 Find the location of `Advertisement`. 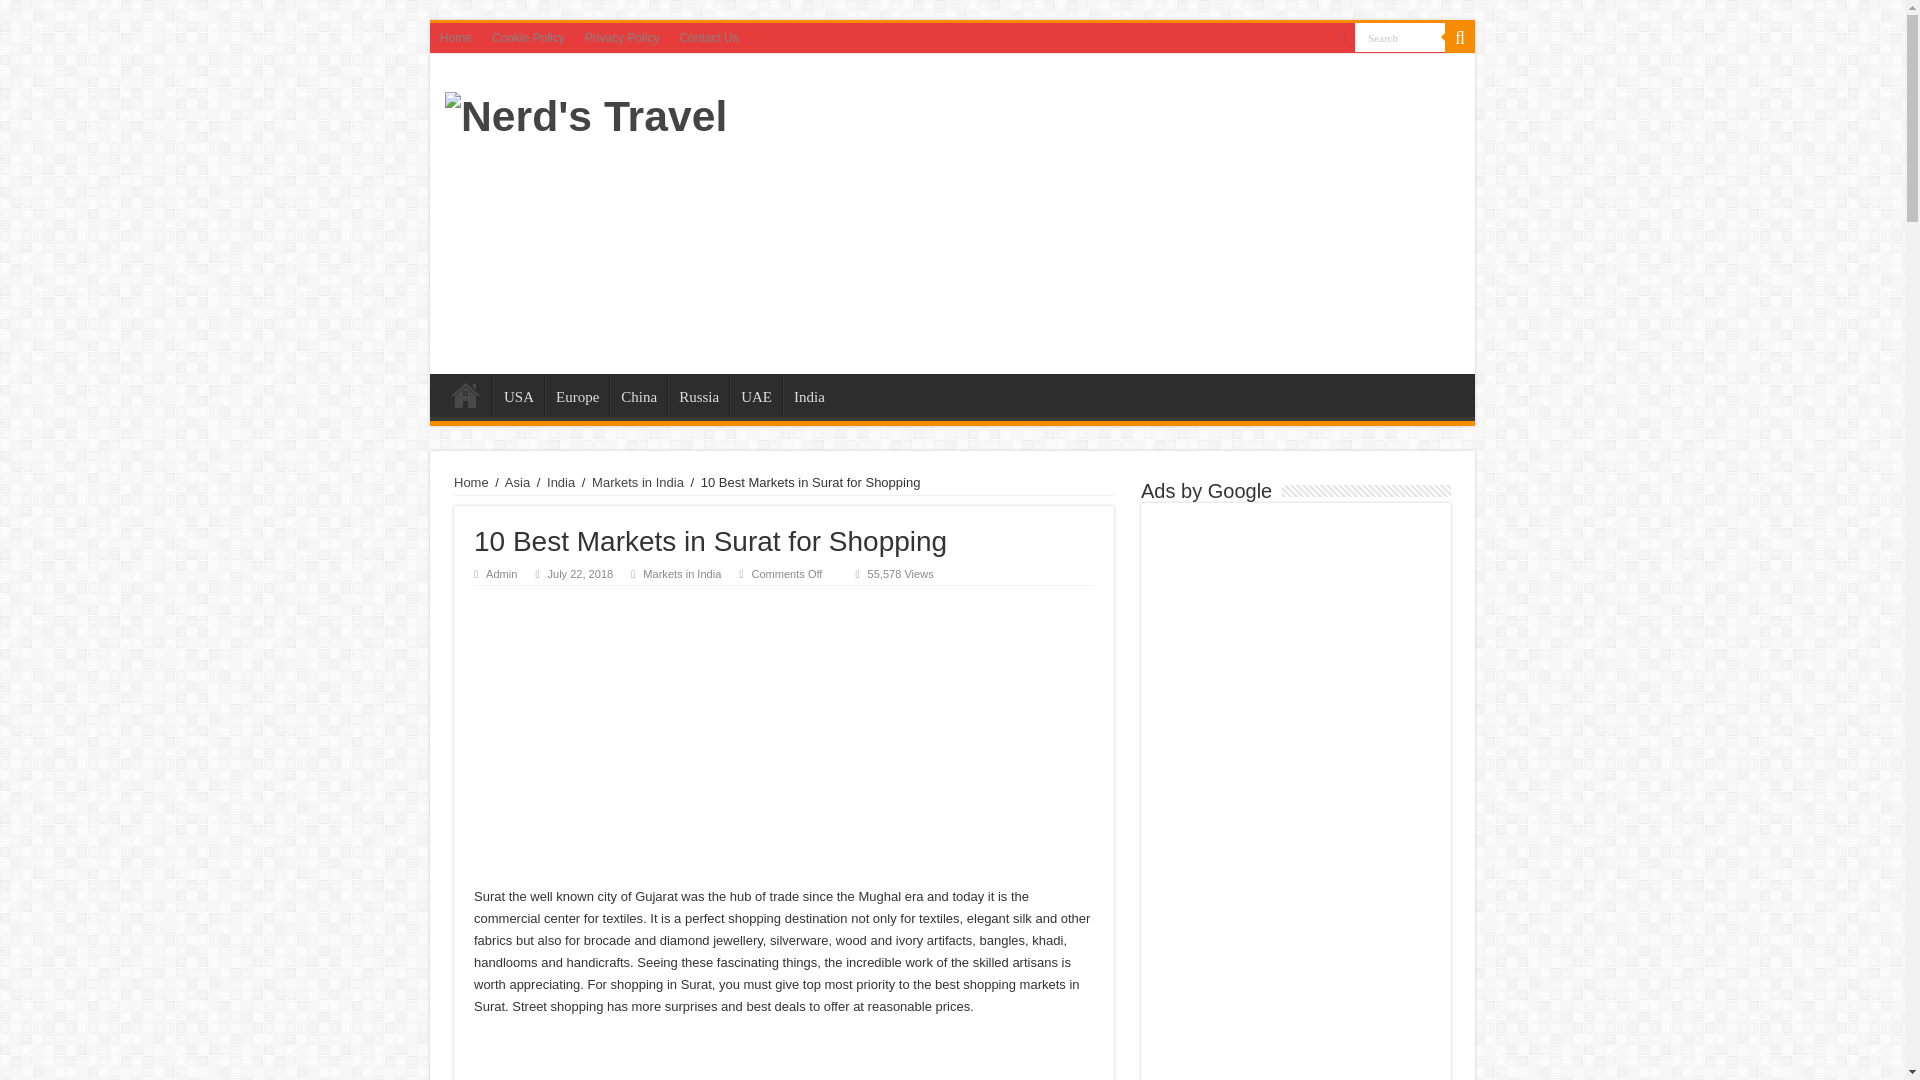

Advertisement is located at coordinates (1095, 214).